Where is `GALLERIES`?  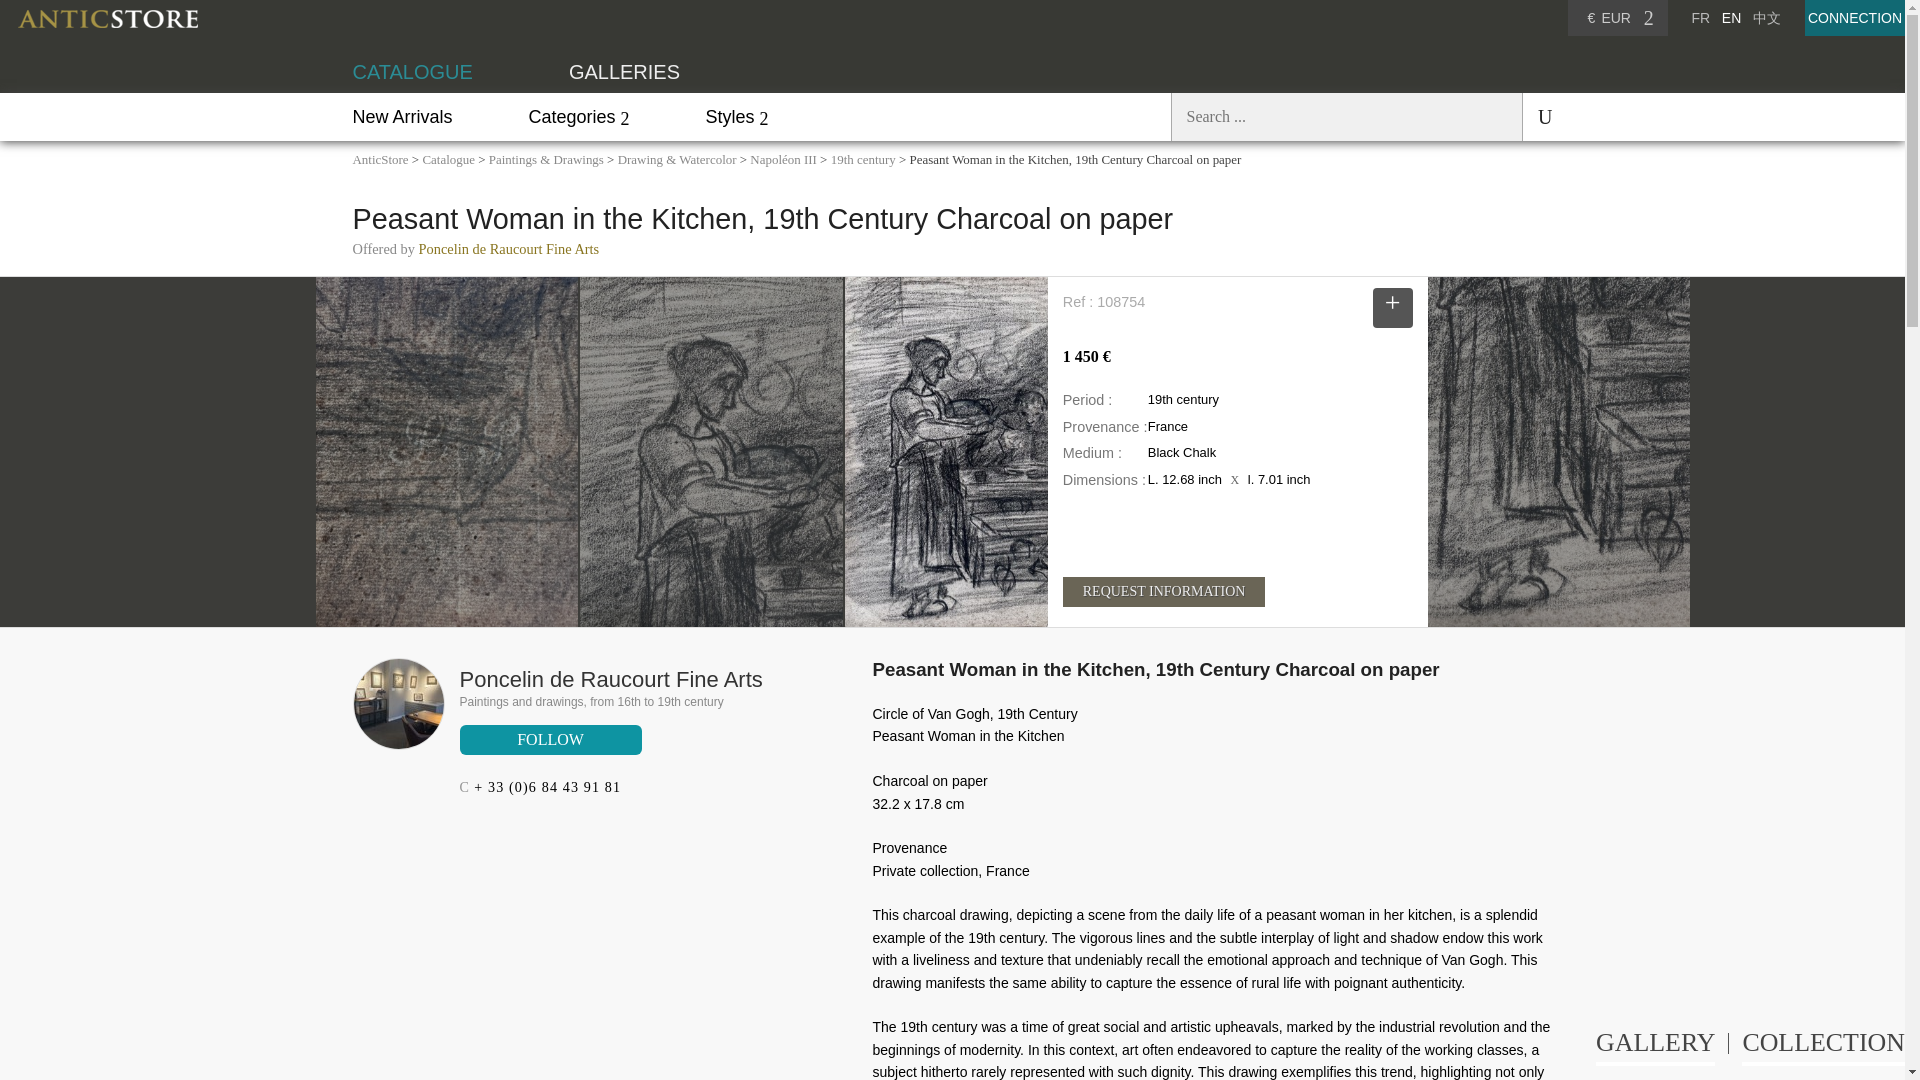 GALLERIES is located at coordinates (624, 72).